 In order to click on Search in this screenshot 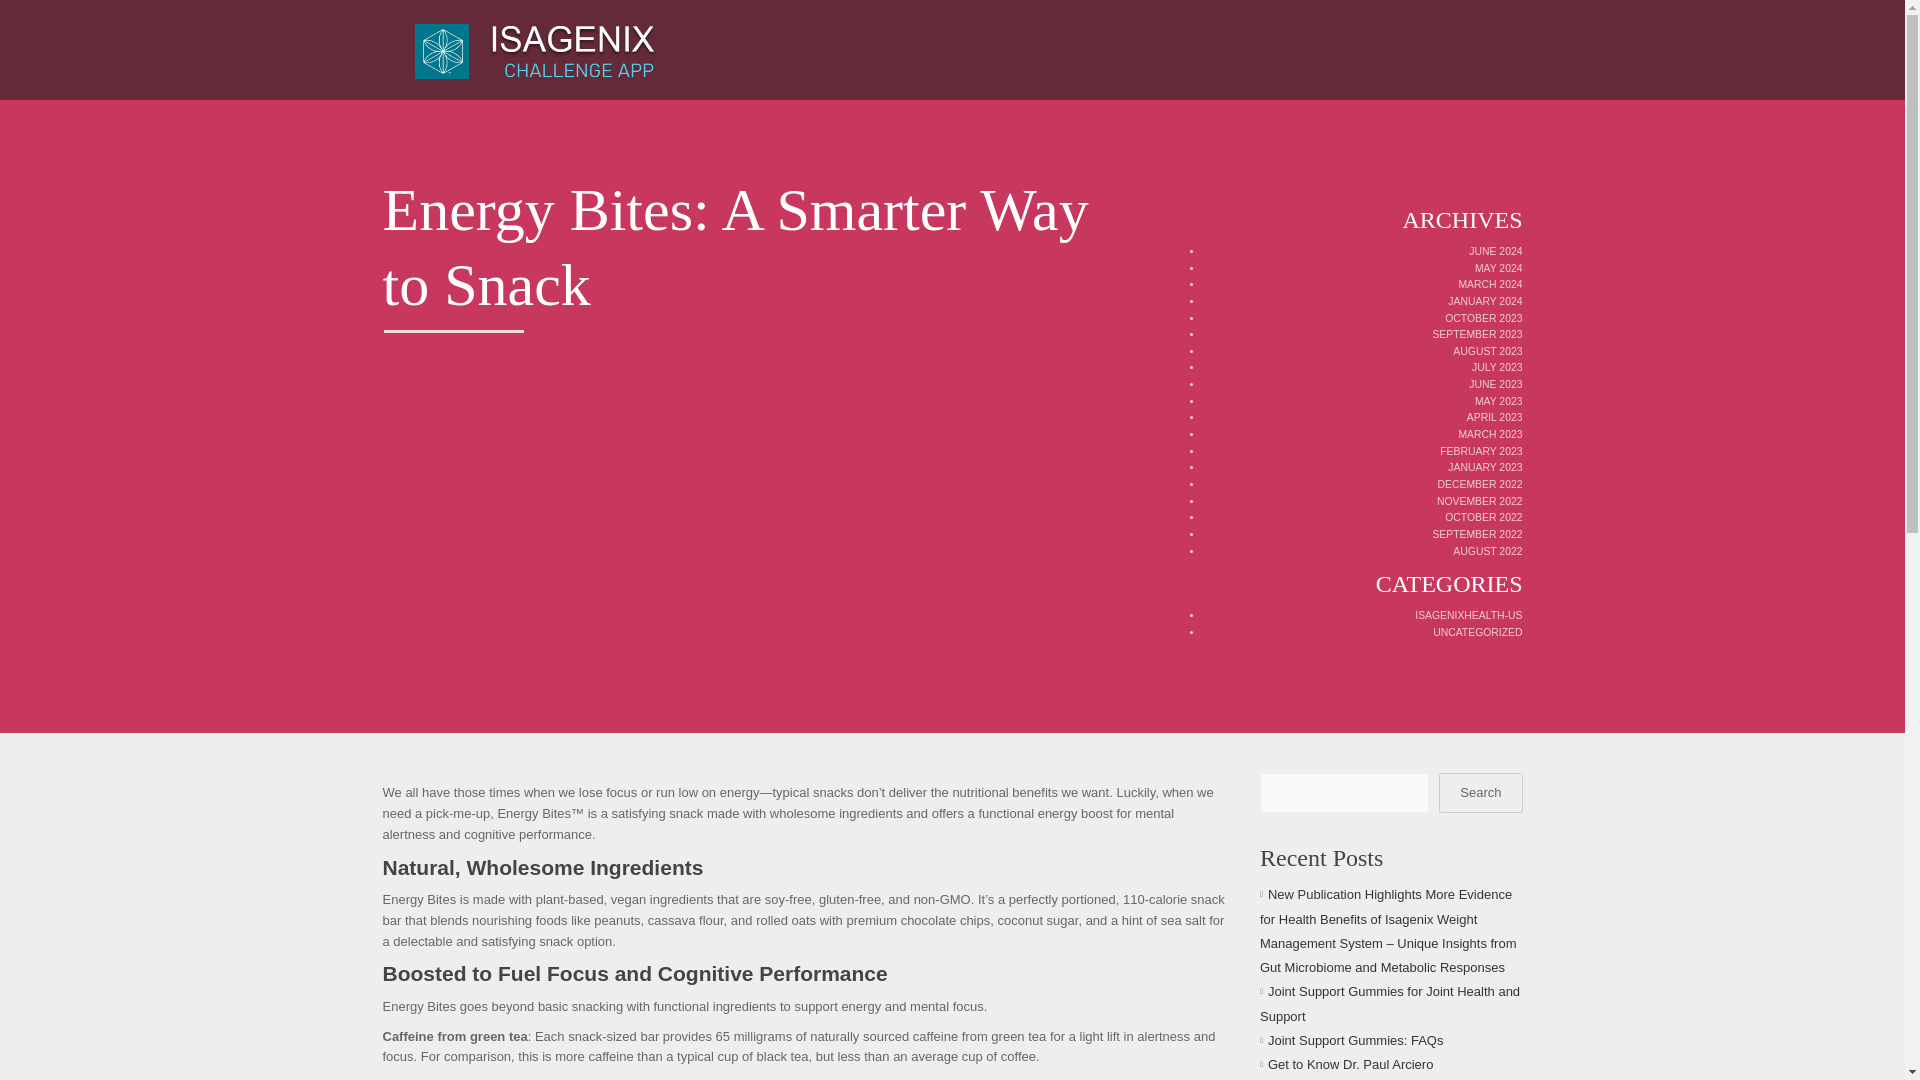, I will do `click(1480, 793)`.